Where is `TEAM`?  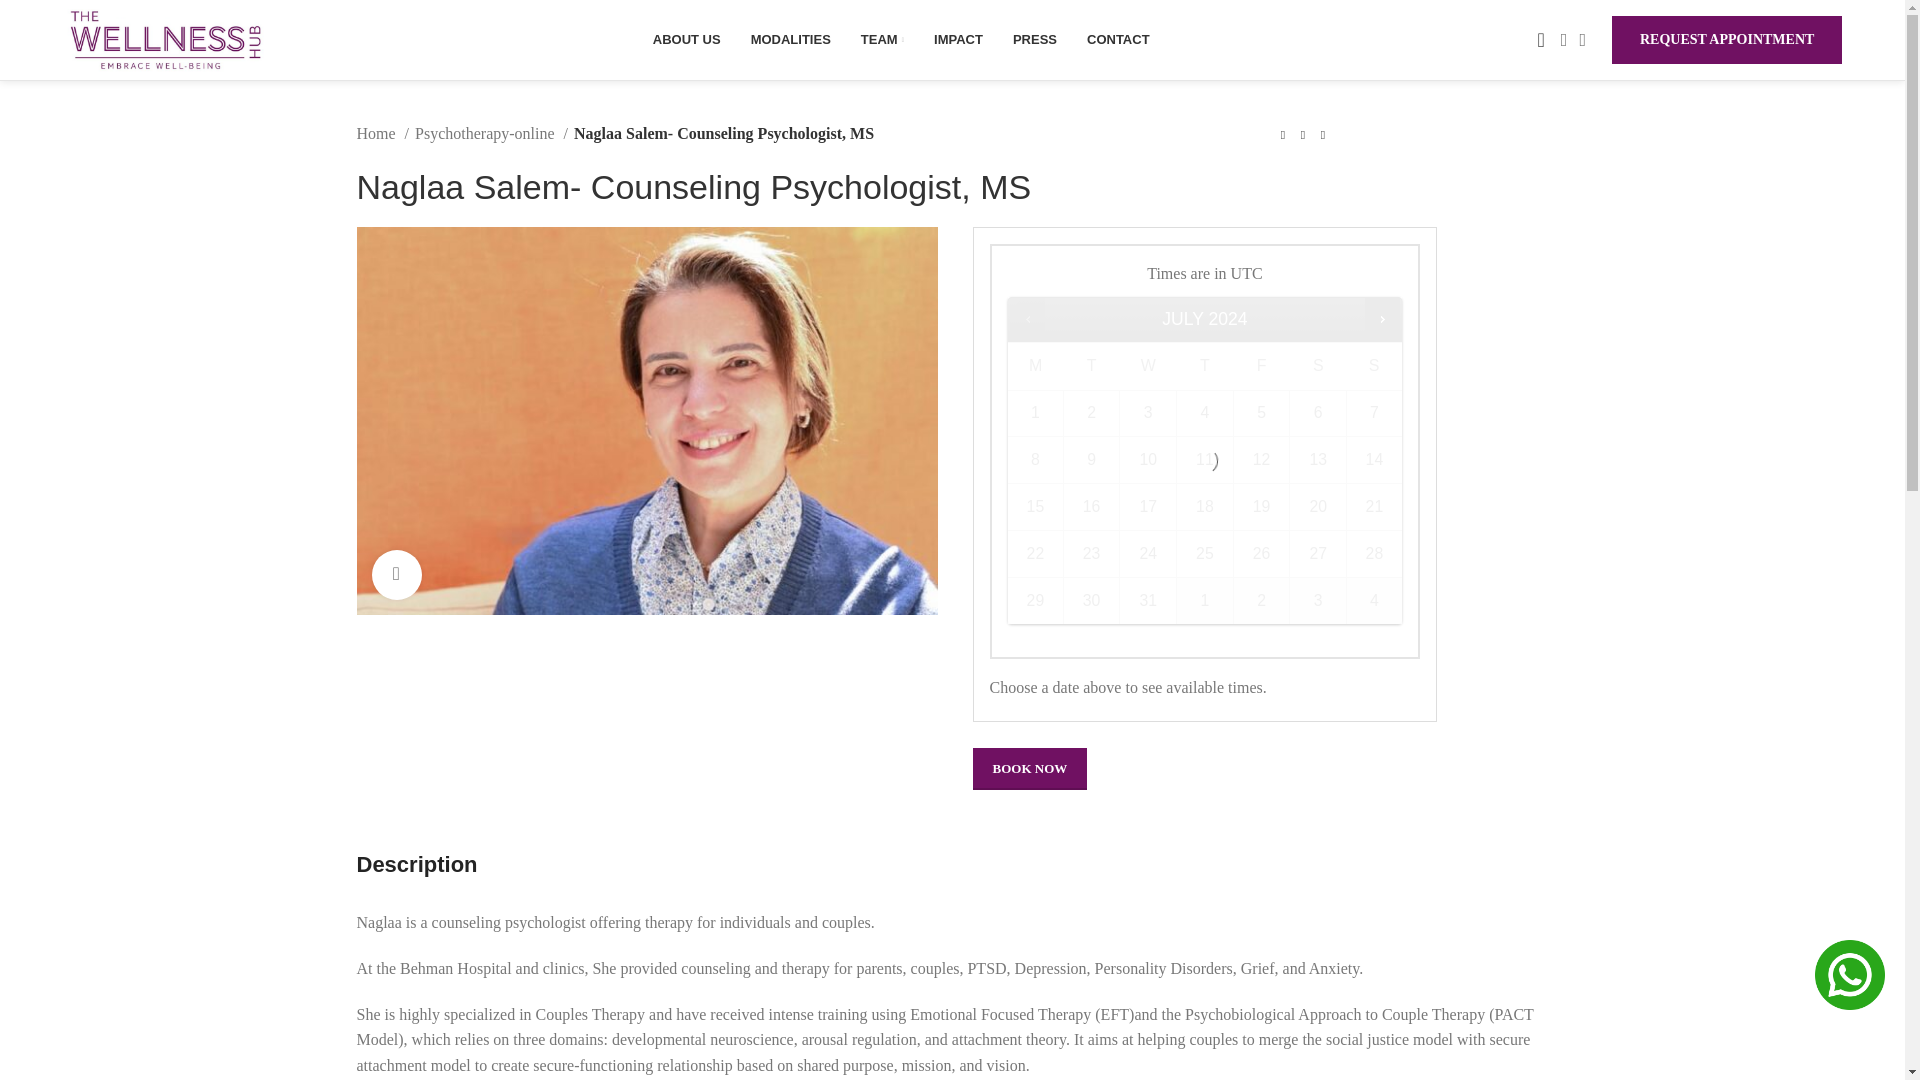 TEAM is located at coordinates (882, 40).